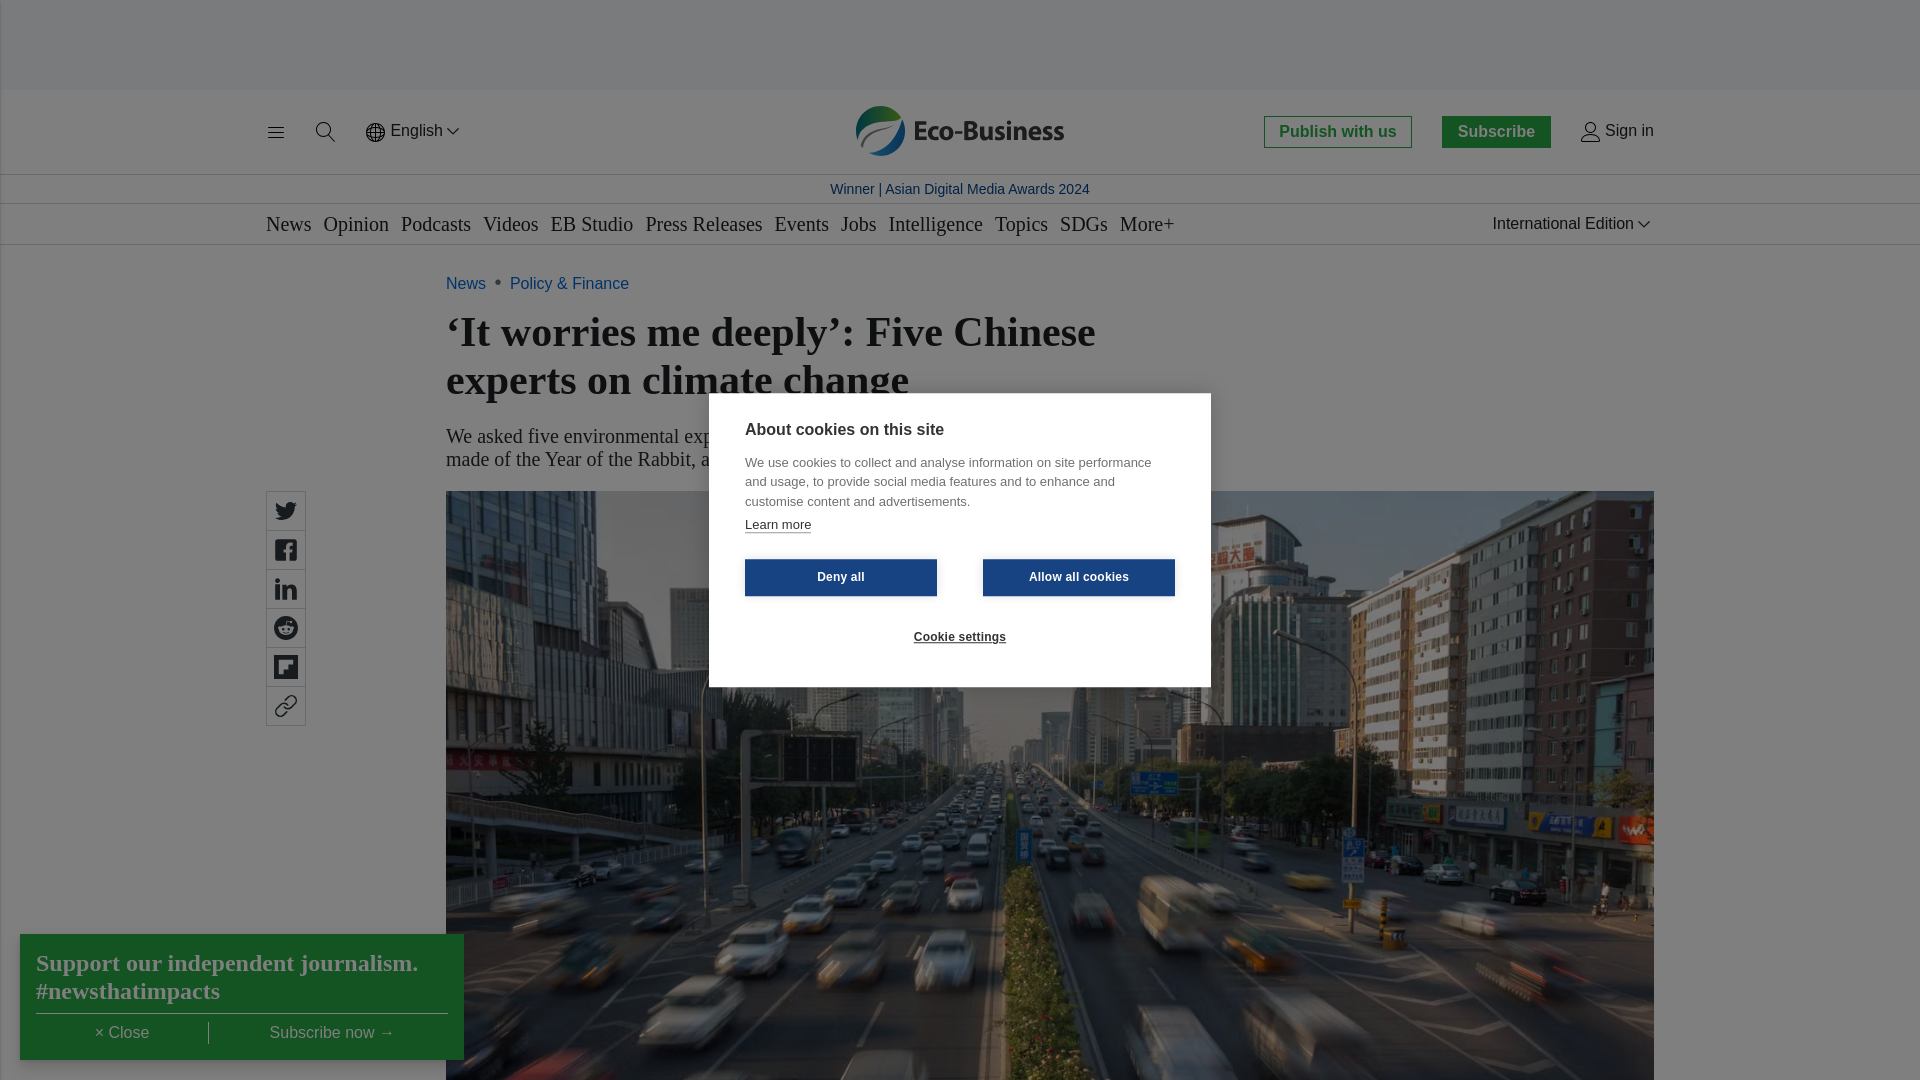  Describe the element at coordinates (1337, 131) in the screenshot. I see `Publish with us` at that location.